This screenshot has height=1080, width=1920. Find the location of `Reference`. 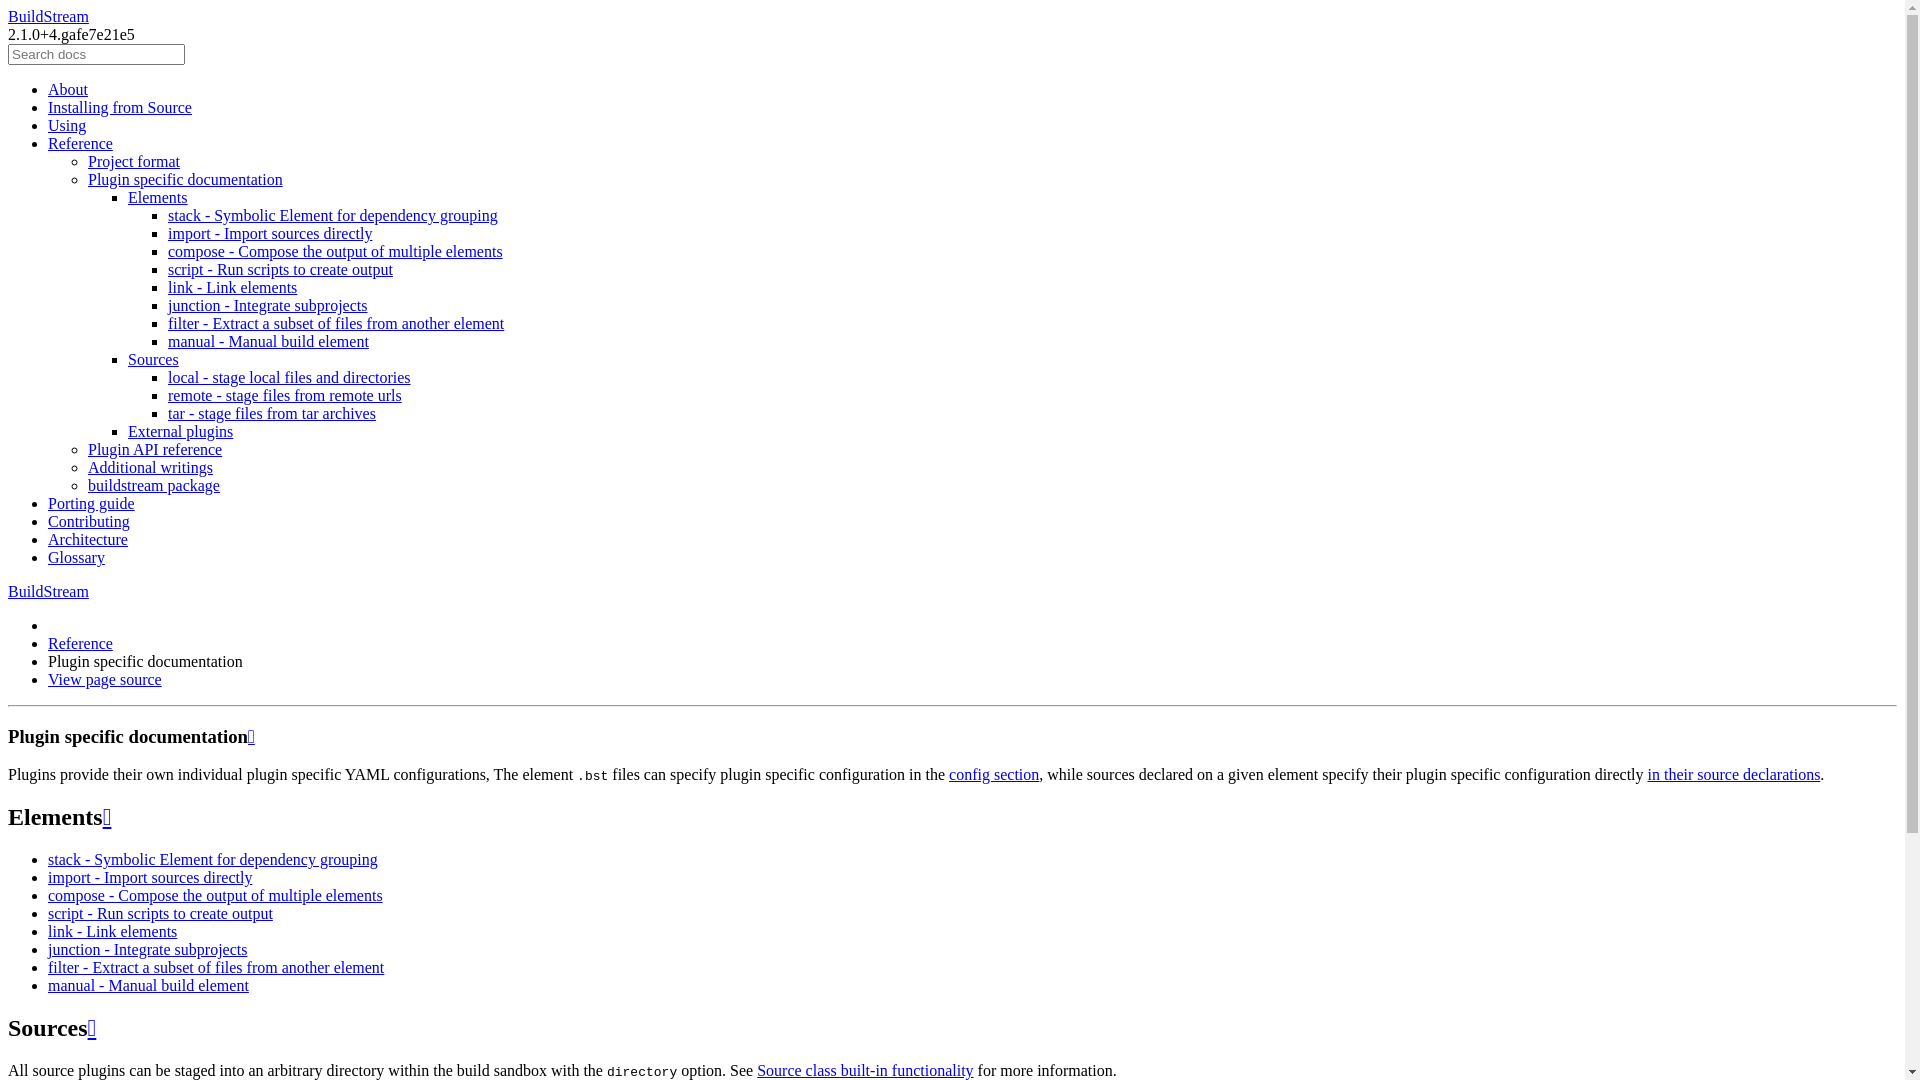

Reference is located at coordinates (80, 643).